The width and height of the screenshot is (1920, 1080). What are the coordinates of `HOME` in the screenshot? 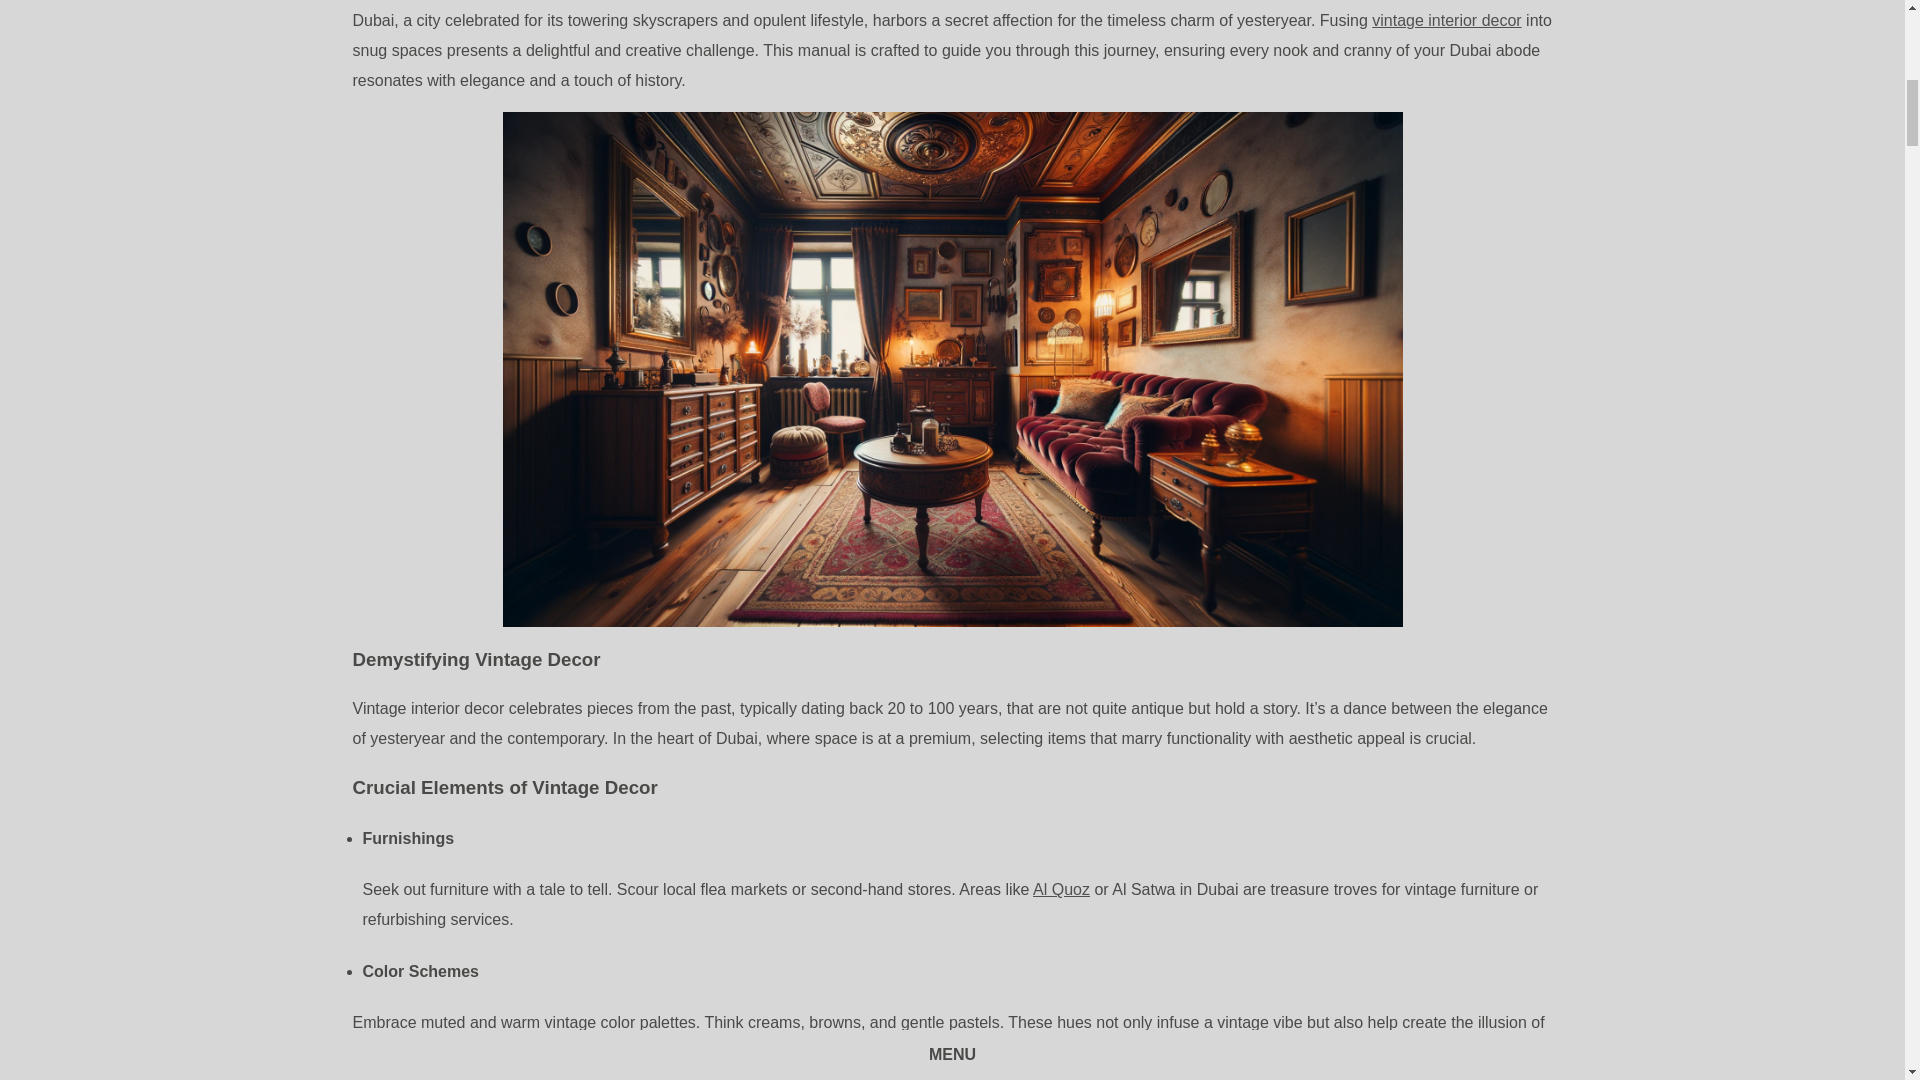 It's located at (422, 475).